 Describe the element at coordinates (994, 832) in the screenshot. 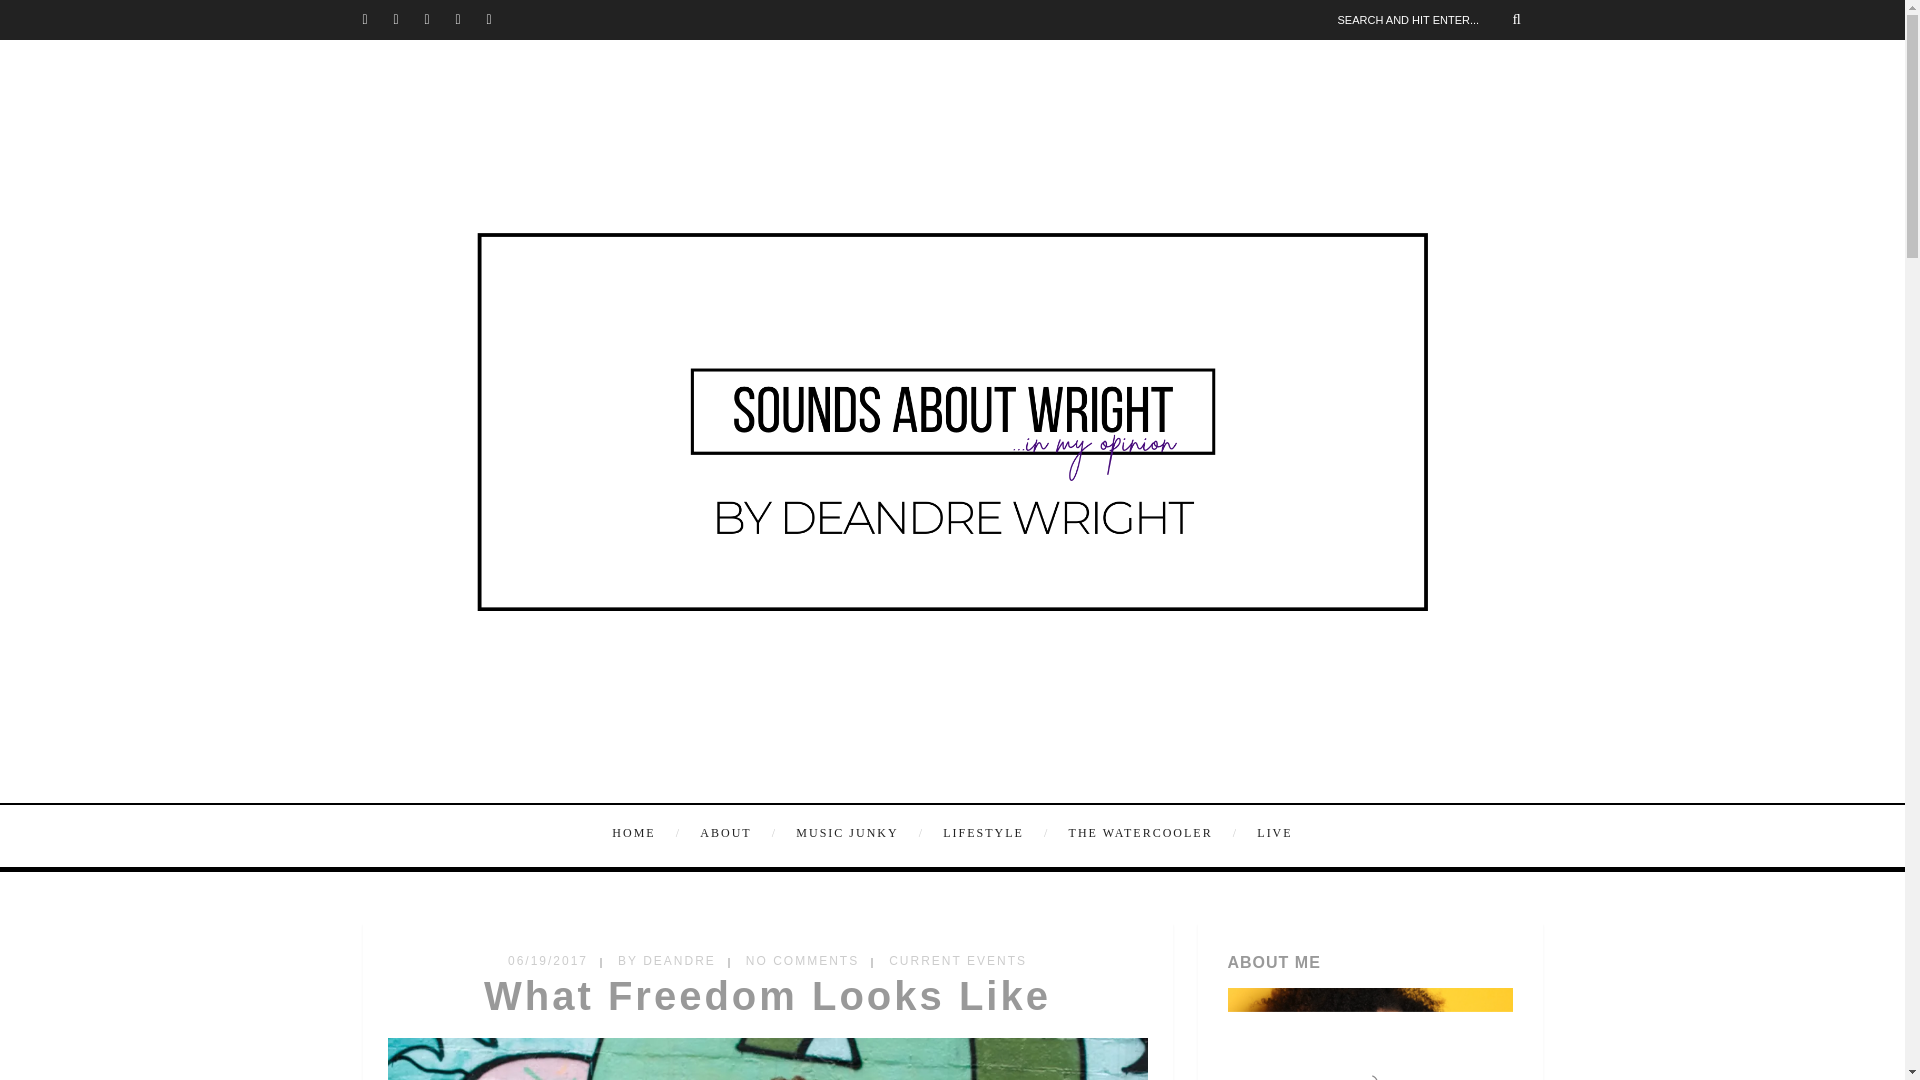

I see `LIFESTYLE` at that location.